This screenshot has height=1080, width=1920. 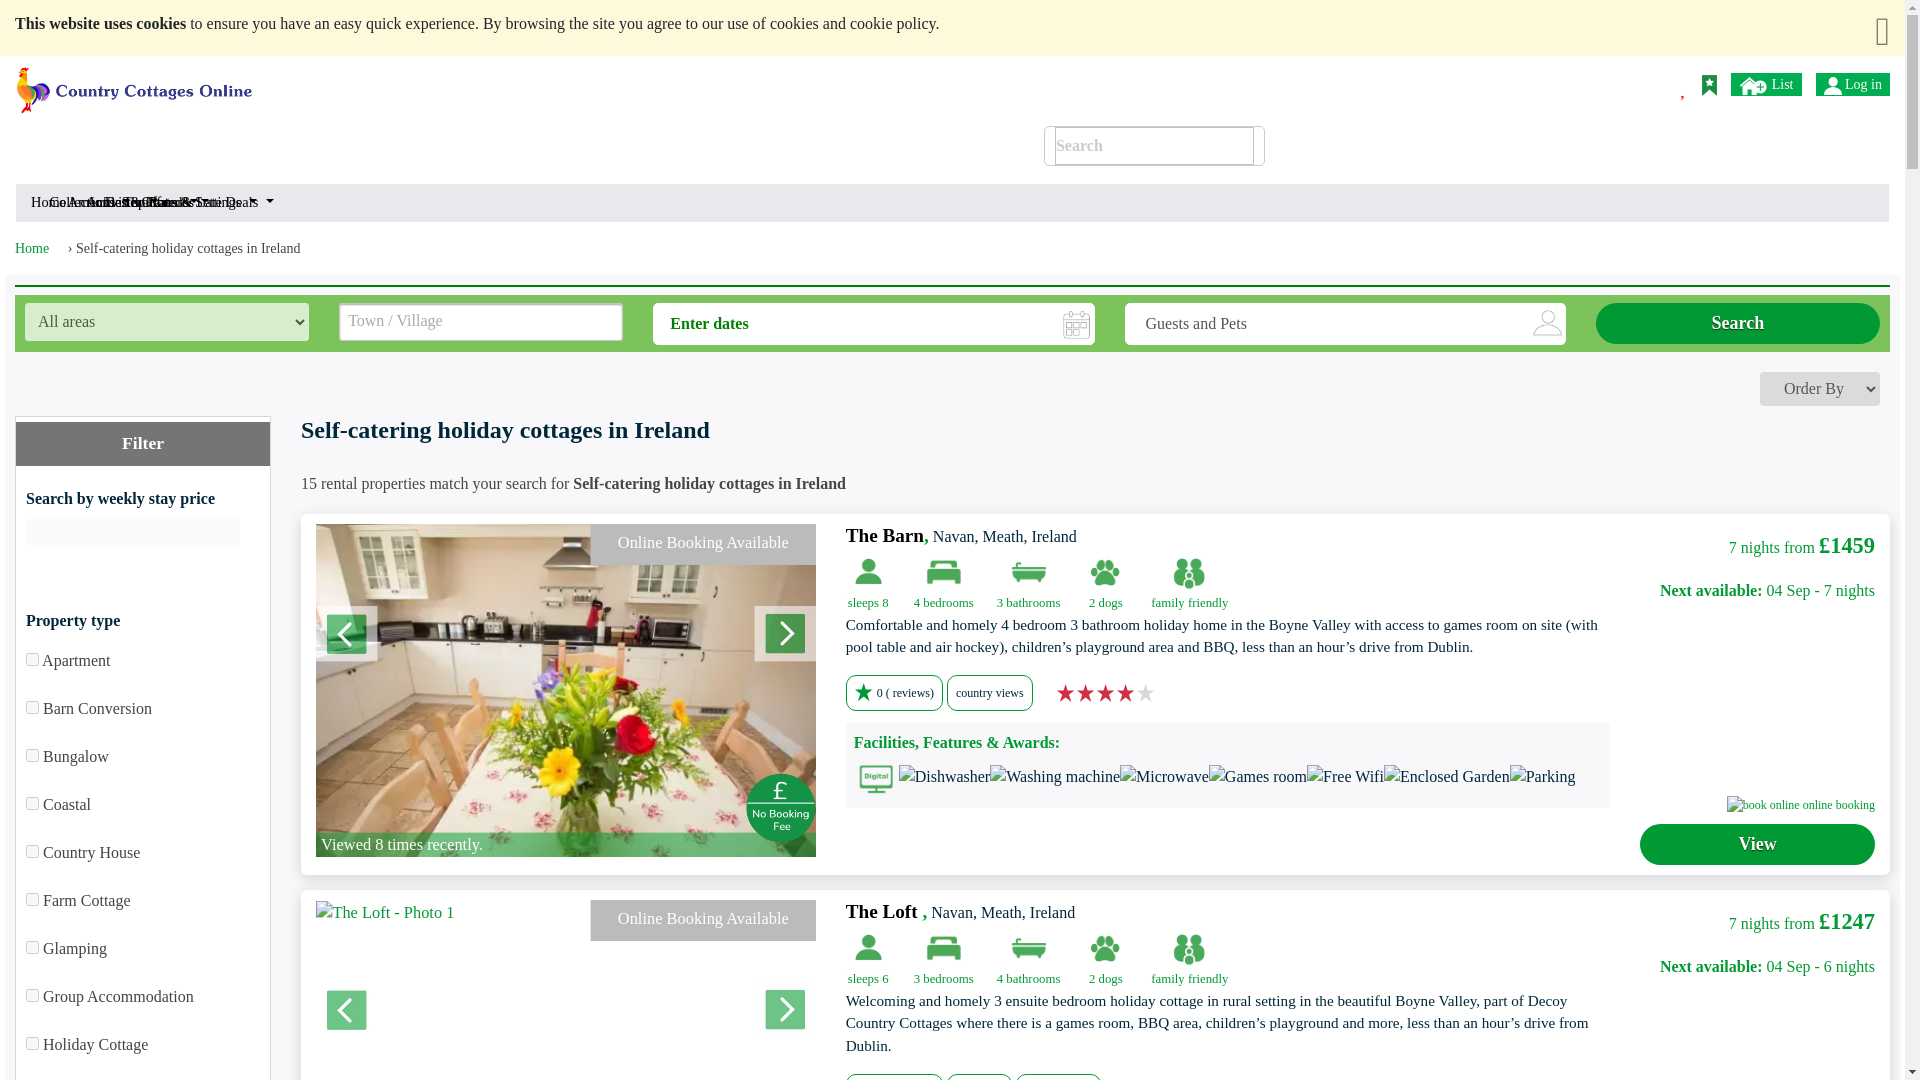 I want to click on 1, so click(x=32, y=804).